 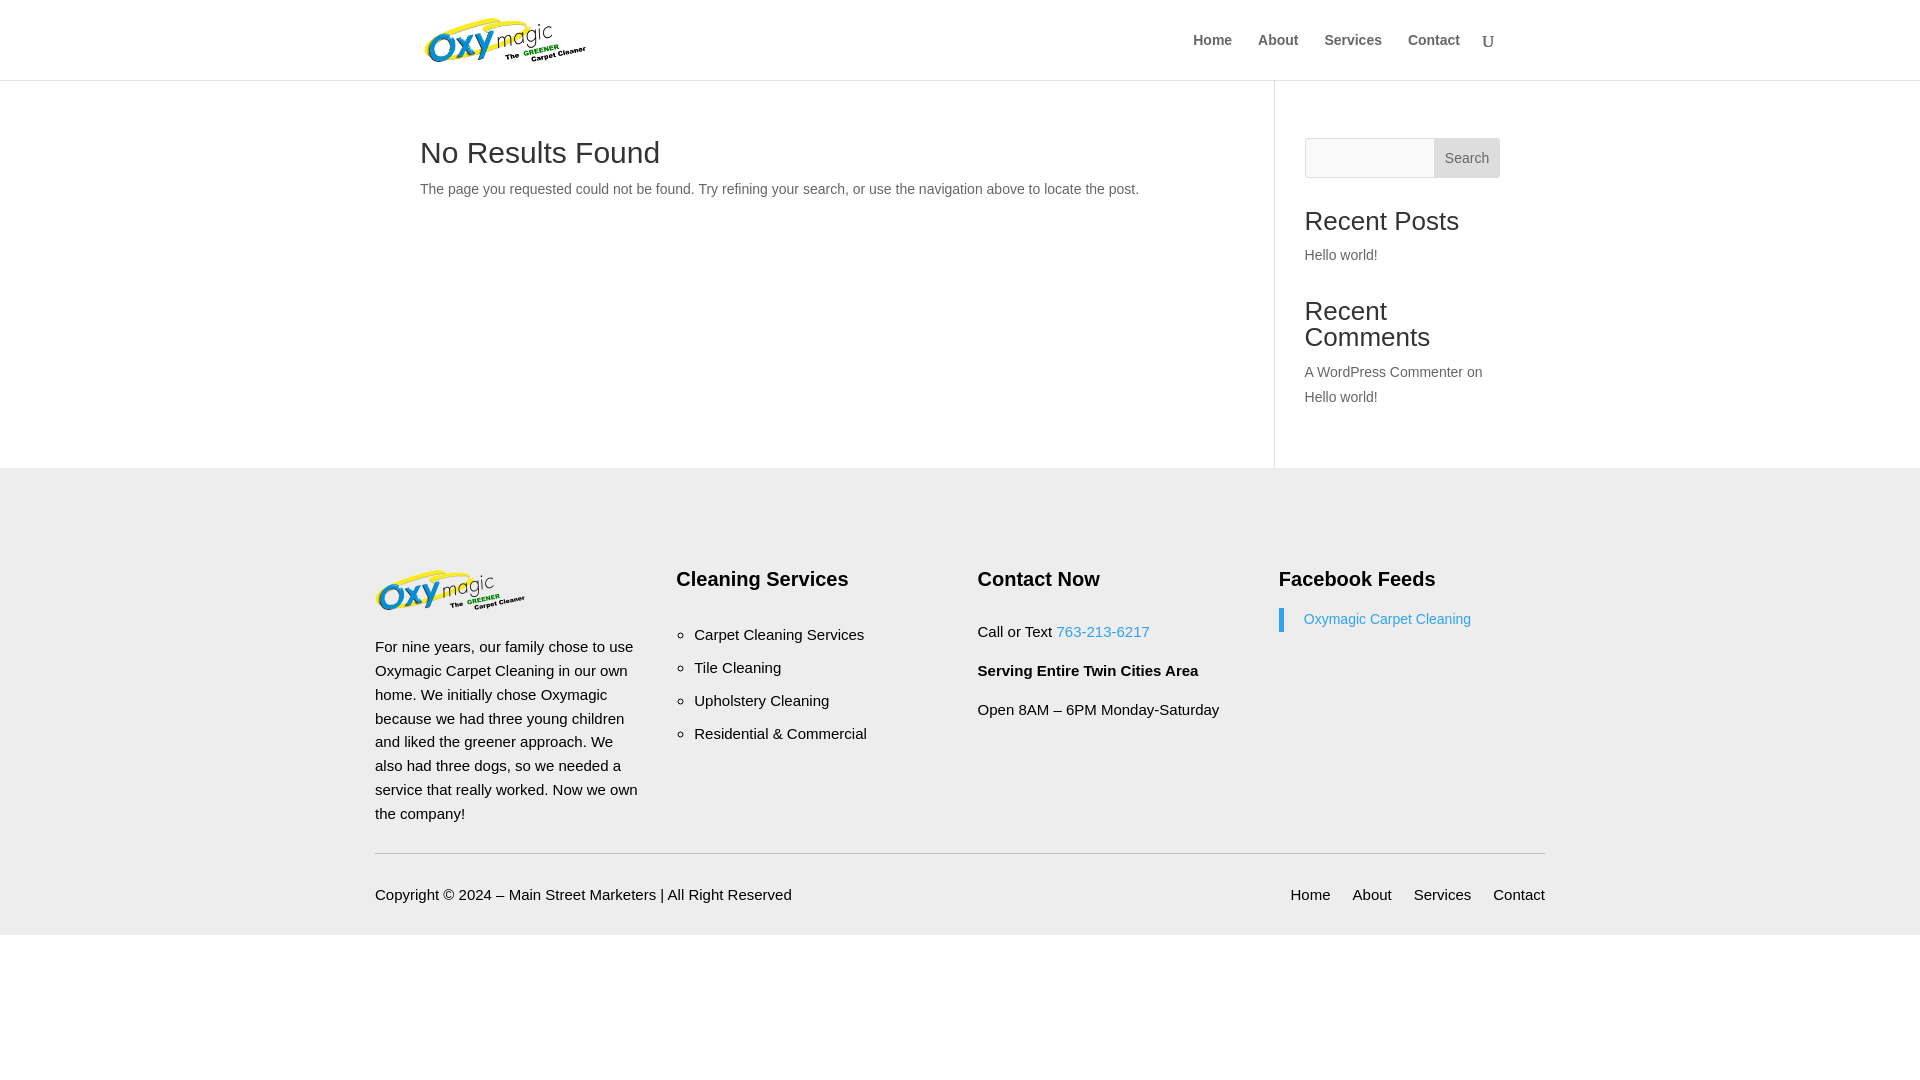 I want to click on Hello world!, so click(x=1342, y=255).